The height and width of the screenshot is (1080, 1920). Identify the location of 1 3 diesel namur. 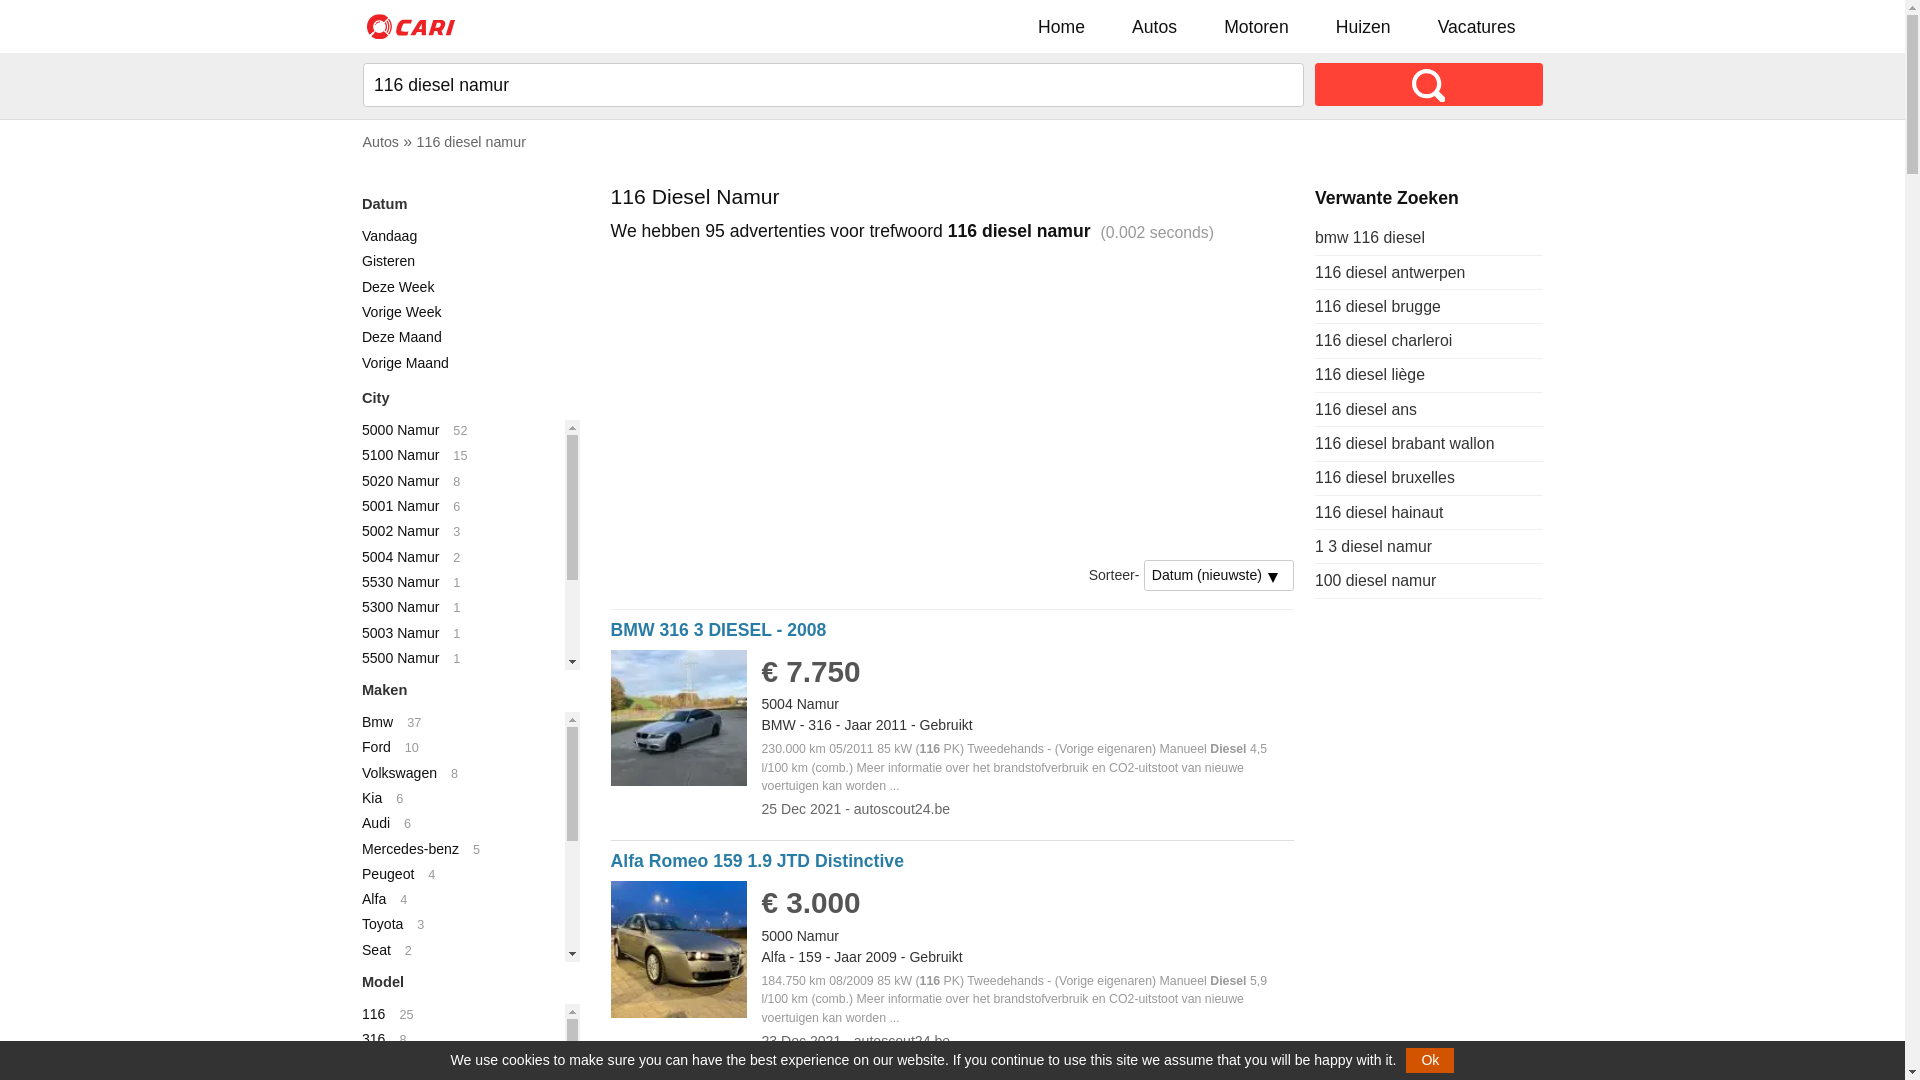
(1374, 546).